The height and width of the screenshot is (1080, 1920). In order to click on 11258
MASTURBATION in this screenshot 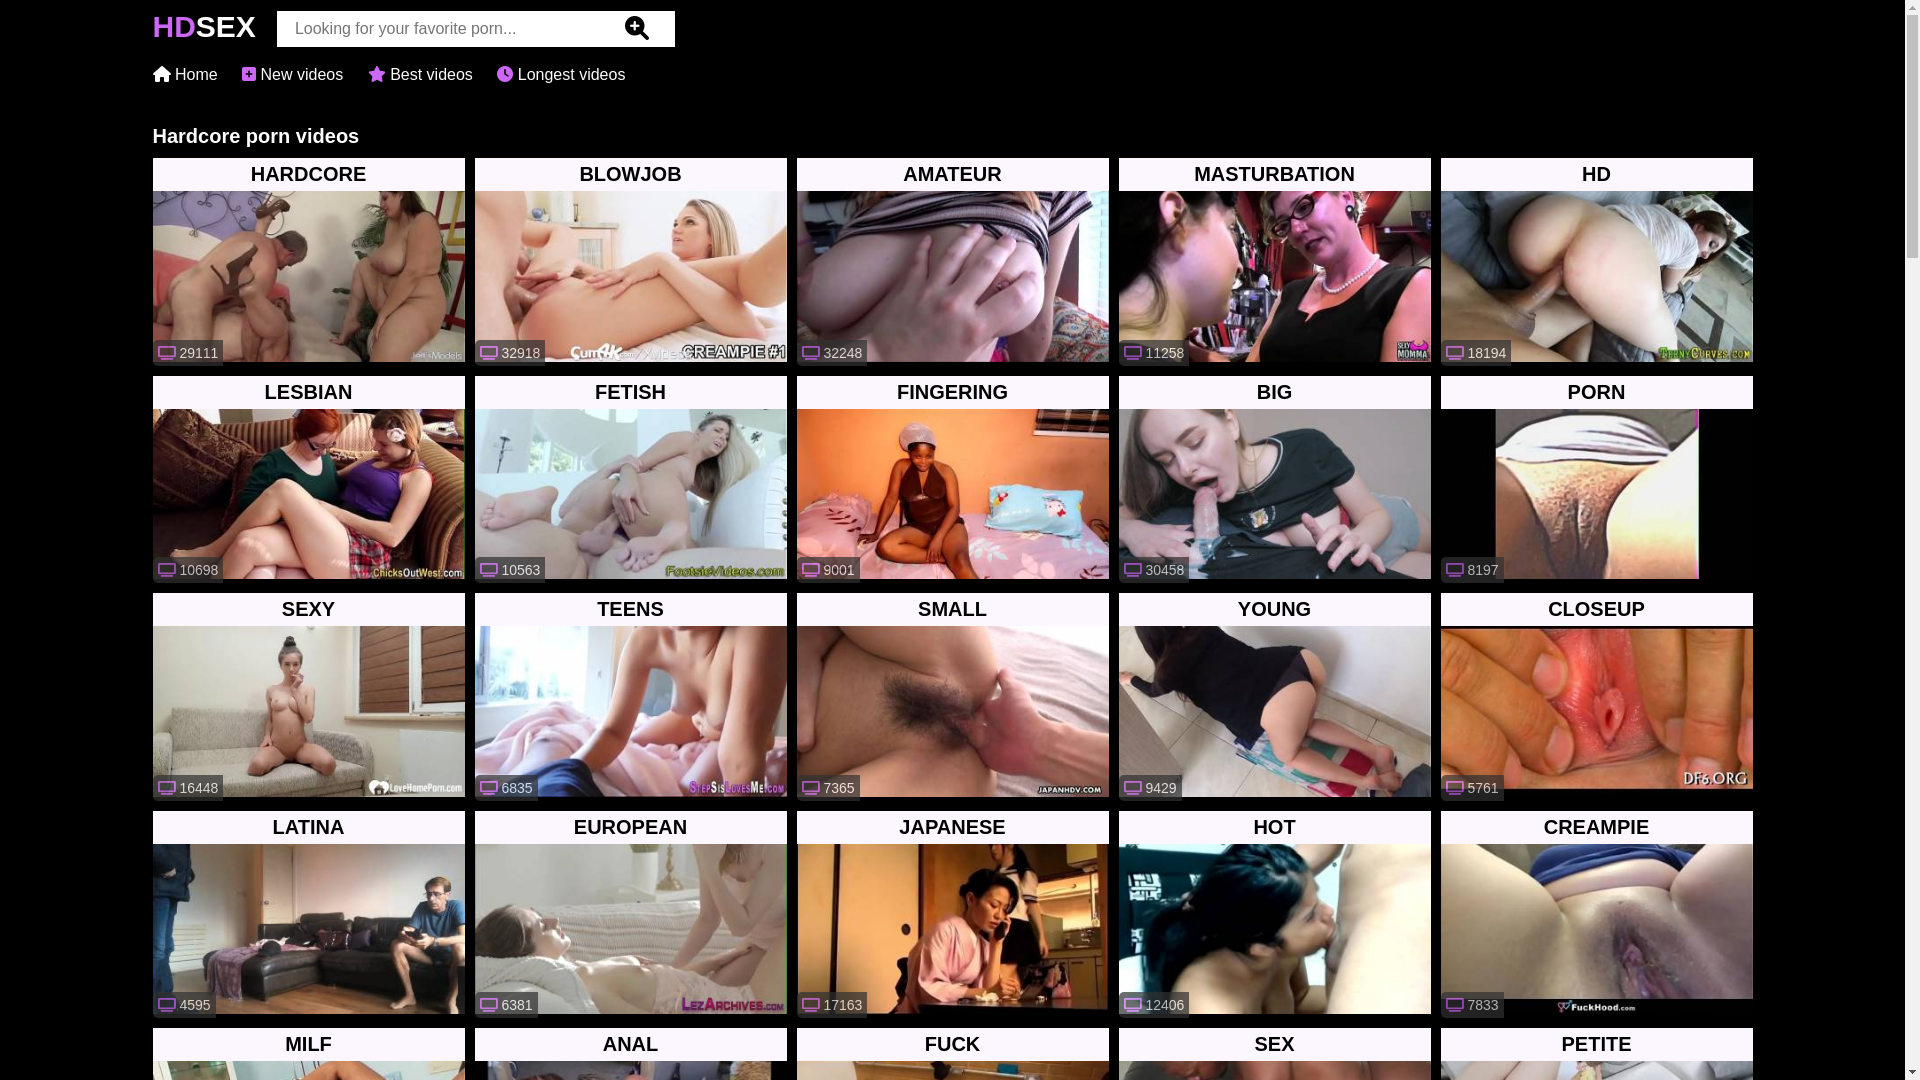, I will do `click(1274, 262)`.